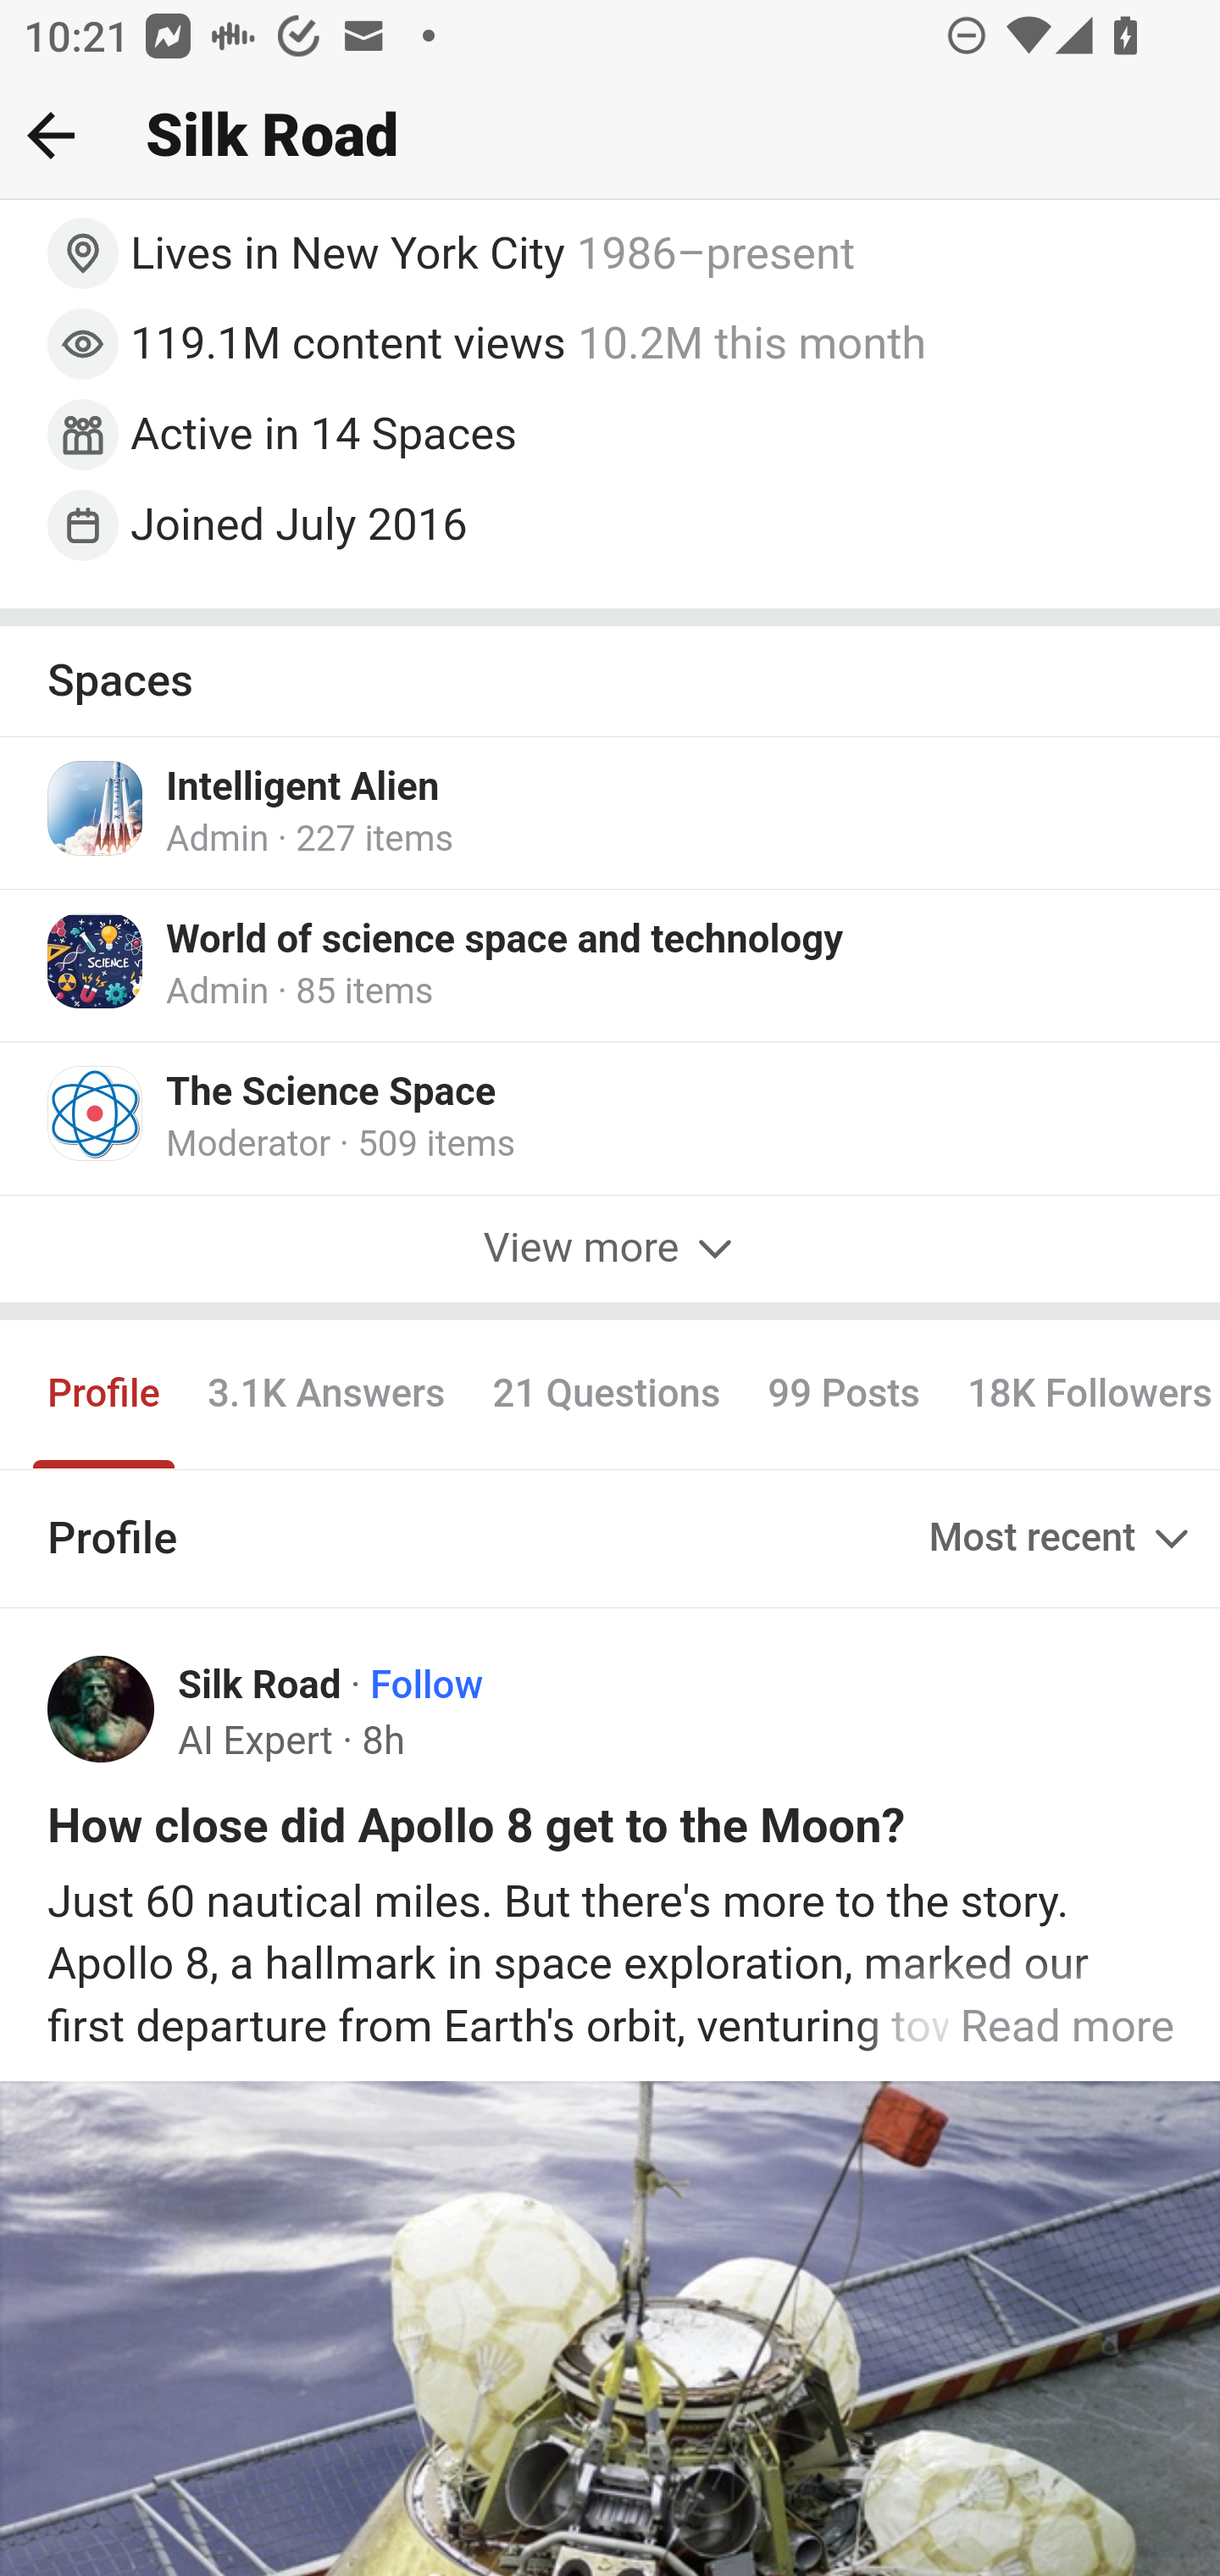 Image resolution: width=1220 pixels, height=2576 pixels. Describe the element at coordinates (505, 942) in the screenshot. I see `World of science space and technology` at that location.